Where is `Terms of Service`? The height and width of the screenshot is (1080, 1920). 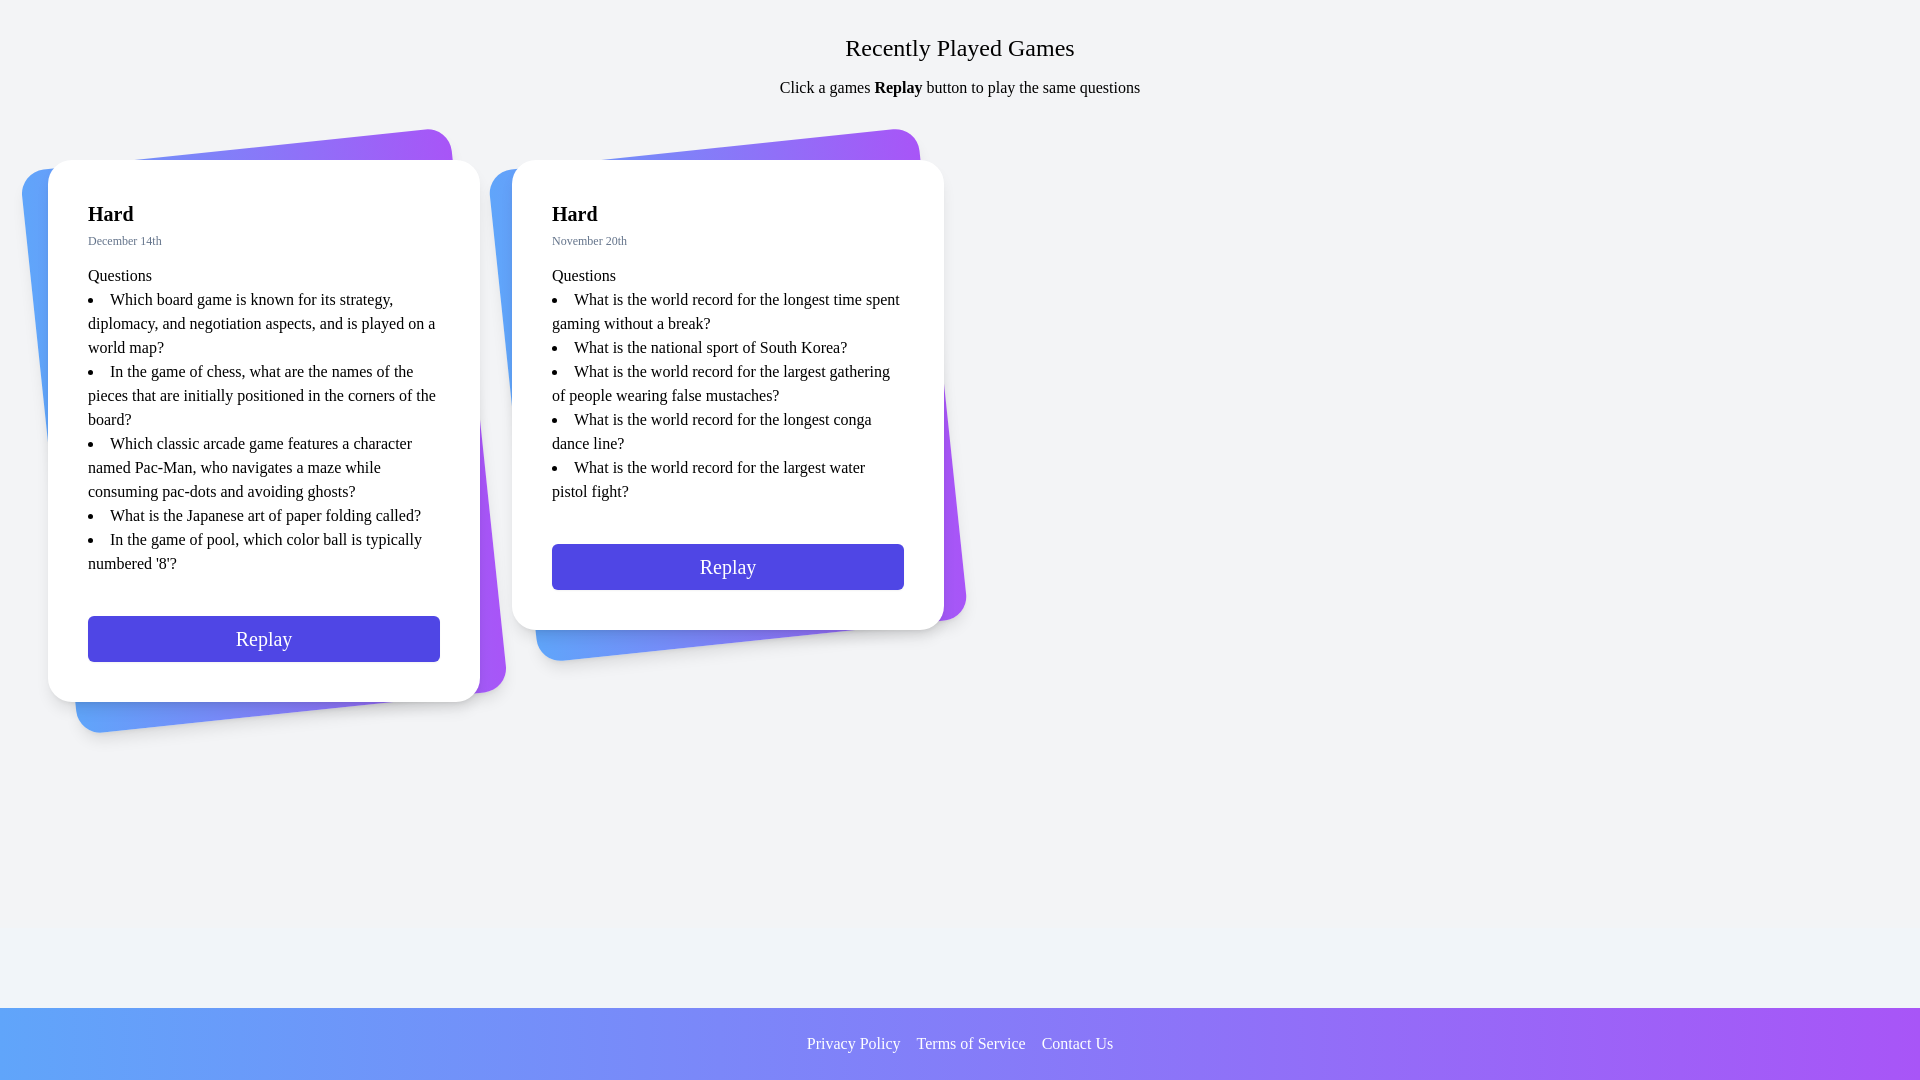
Terms of Service is located at coordinates (971, 1044).